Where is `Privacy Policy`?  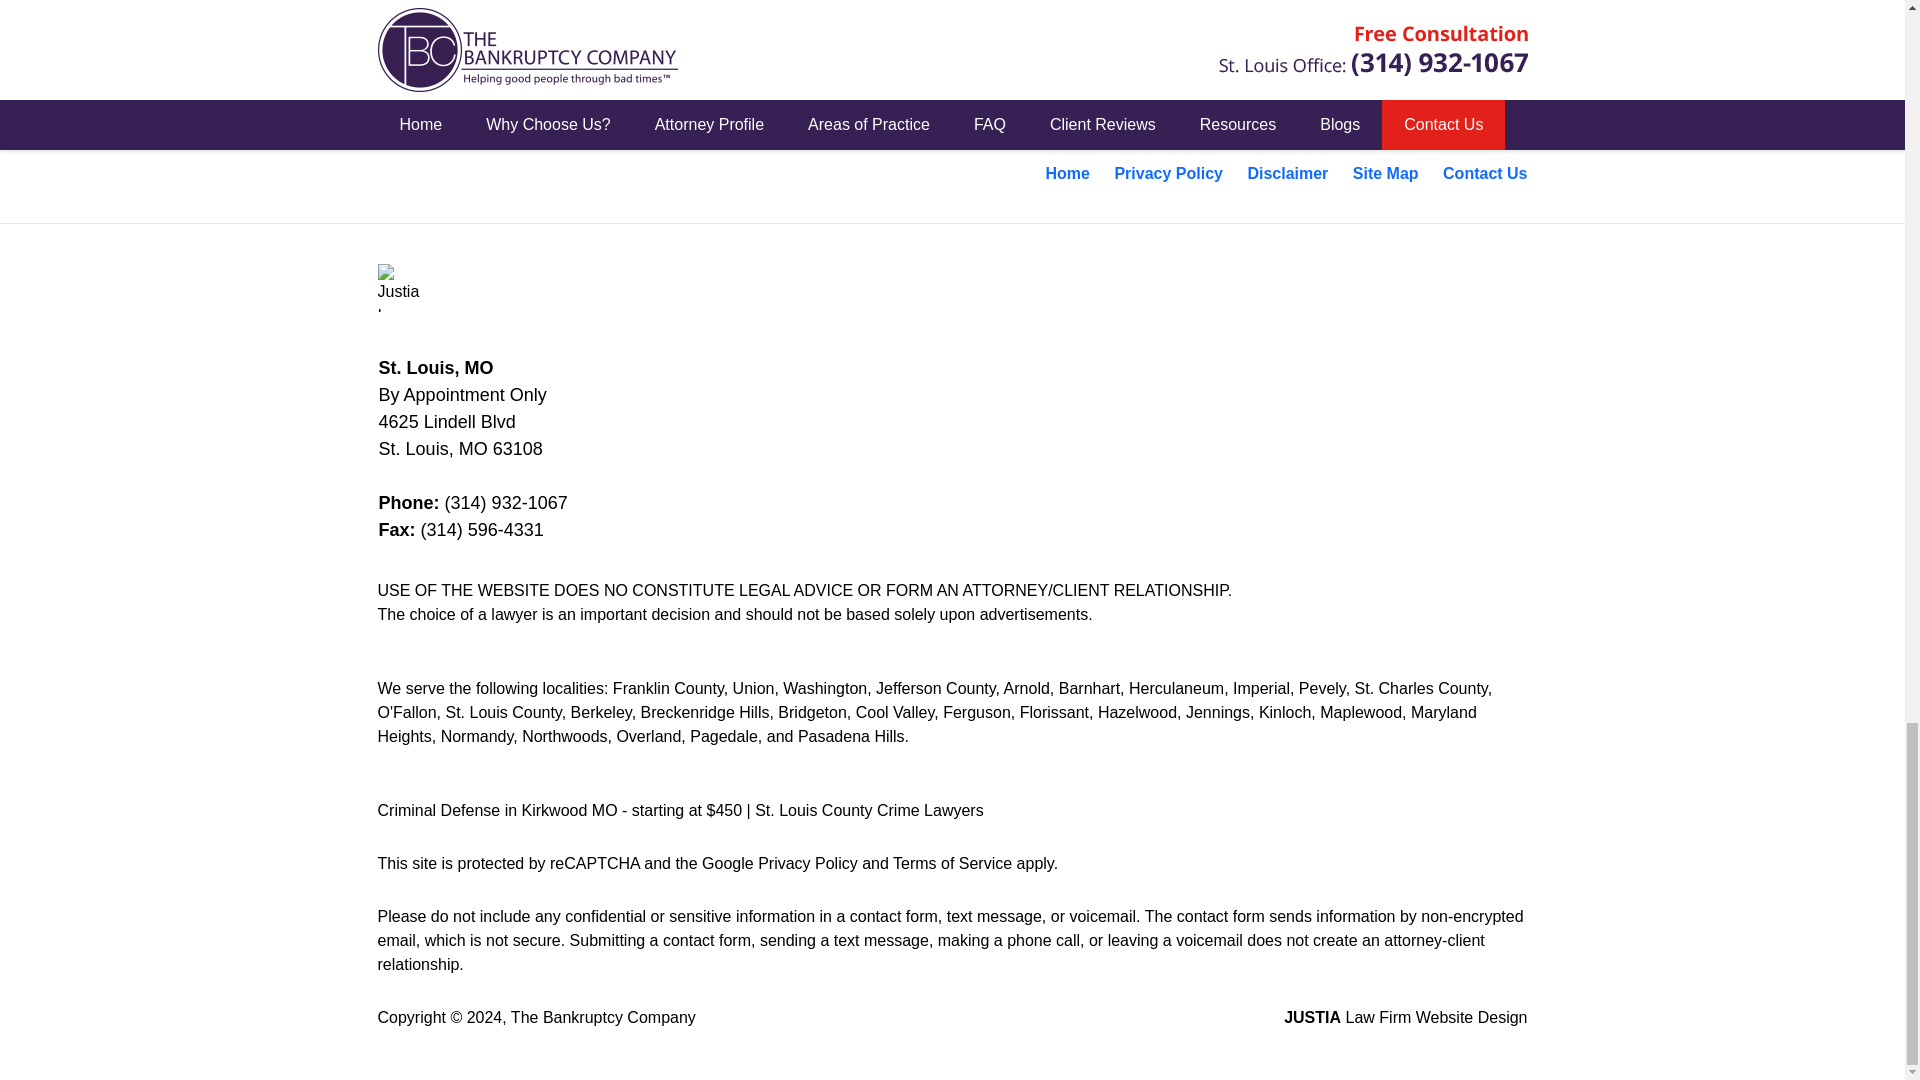
Privacy Policy is located at coordinates (1168, 174).